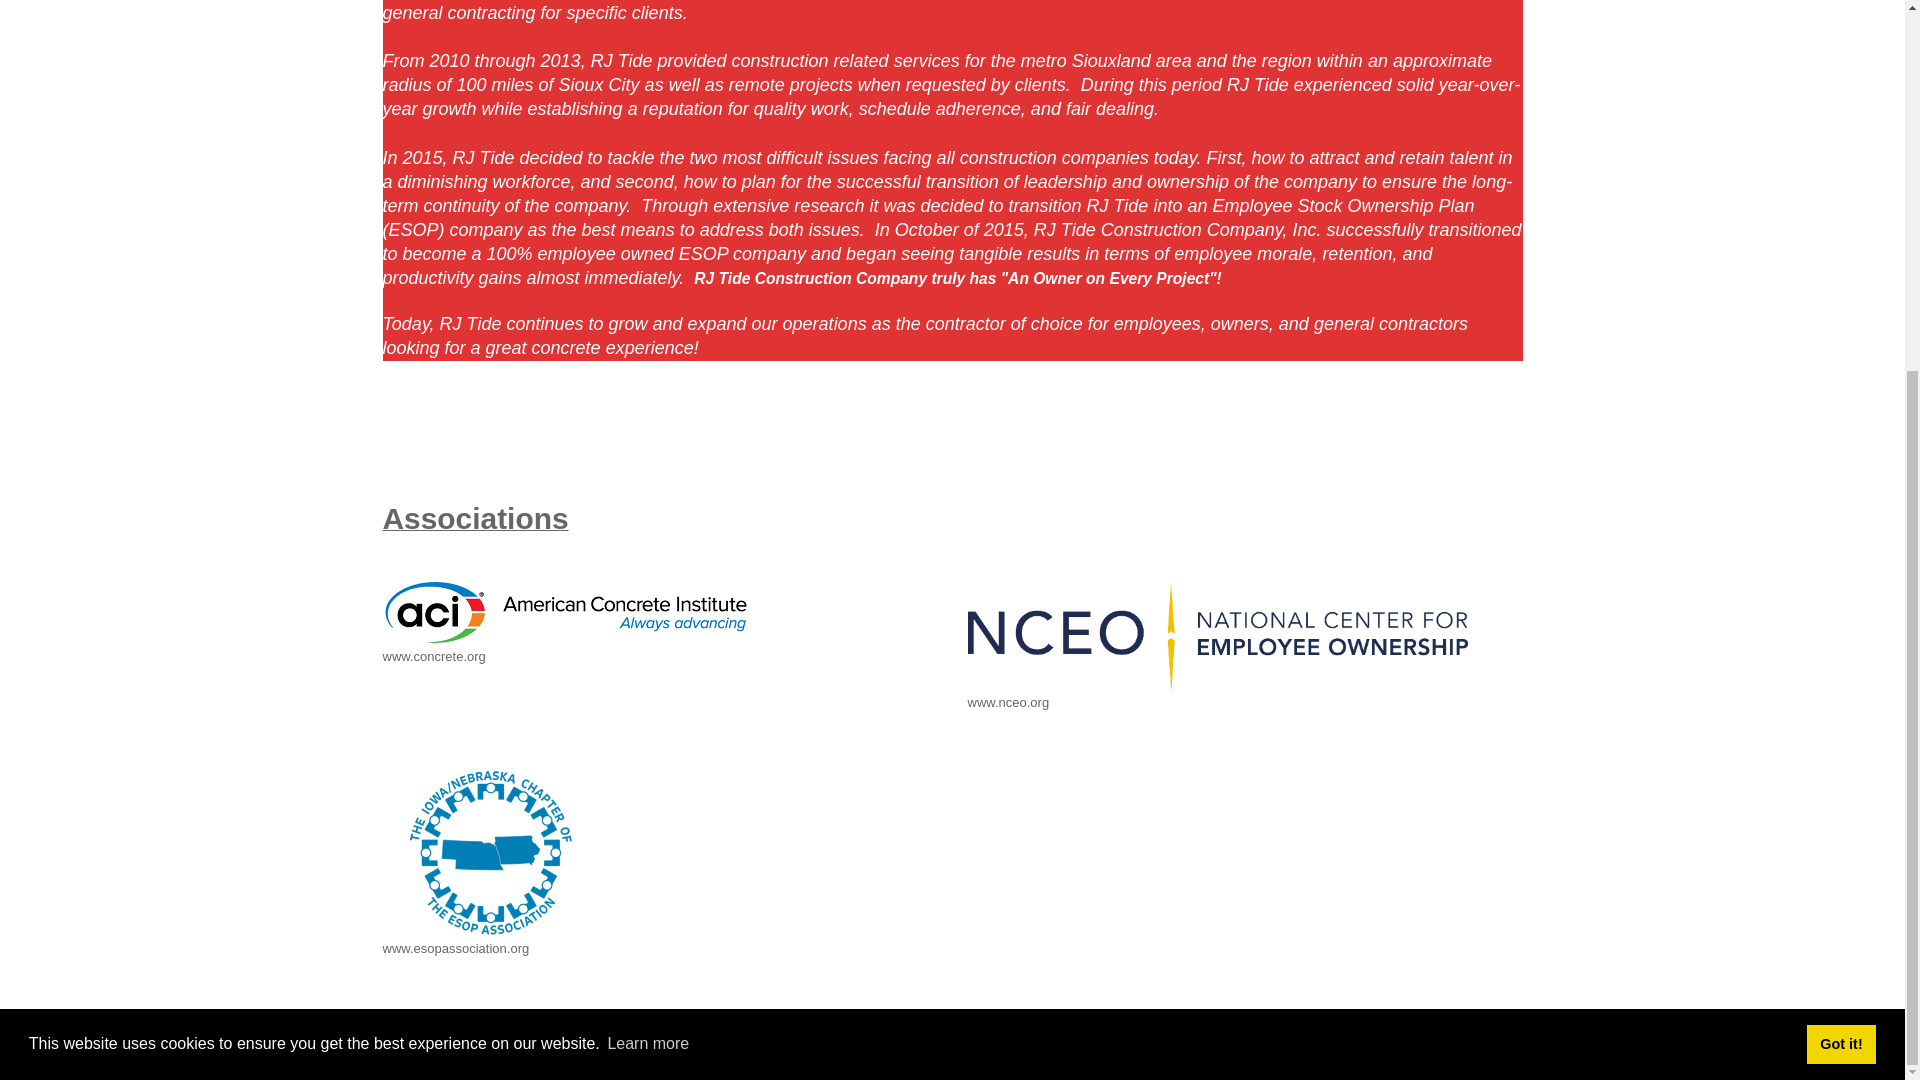  I want to click on Learn more, so click(648, 491).